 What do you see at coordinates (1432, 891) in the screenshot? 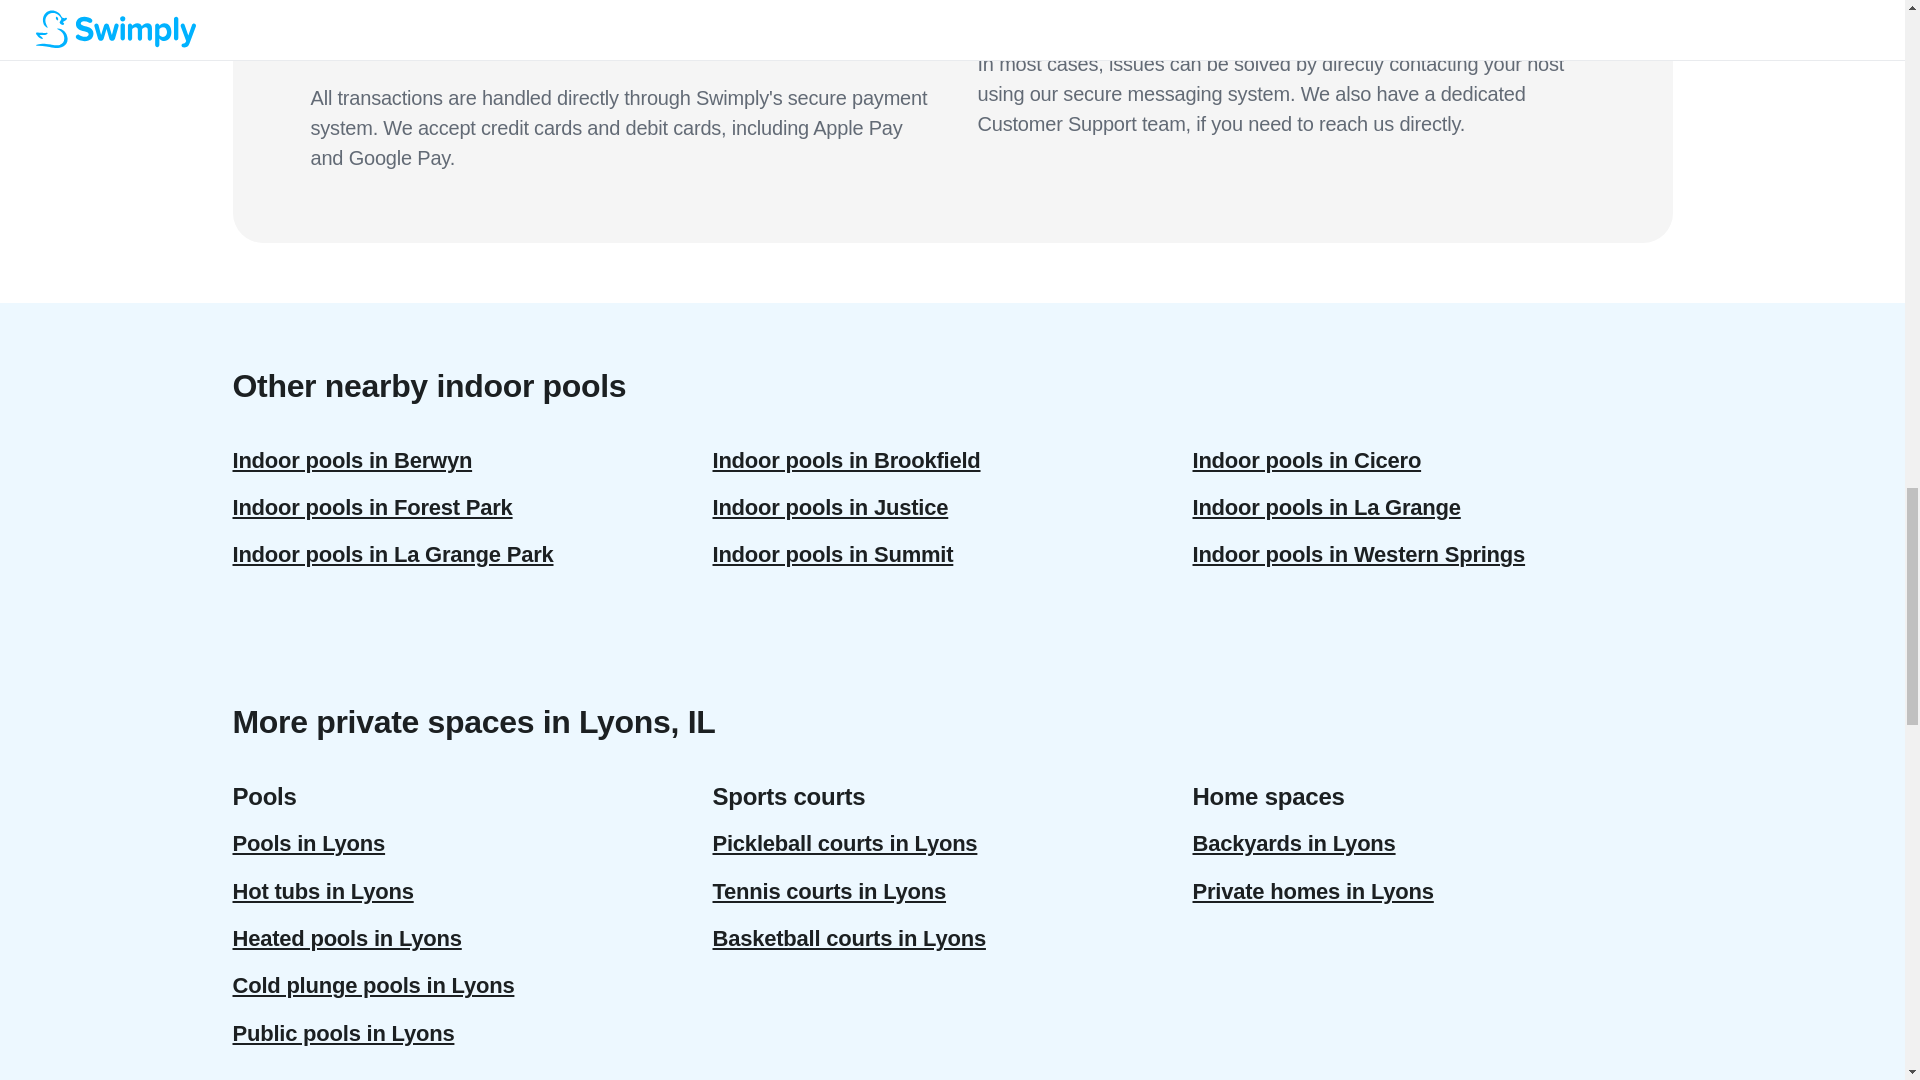
I see `Private homes in Lyons` at bounding box center [1432, 891].